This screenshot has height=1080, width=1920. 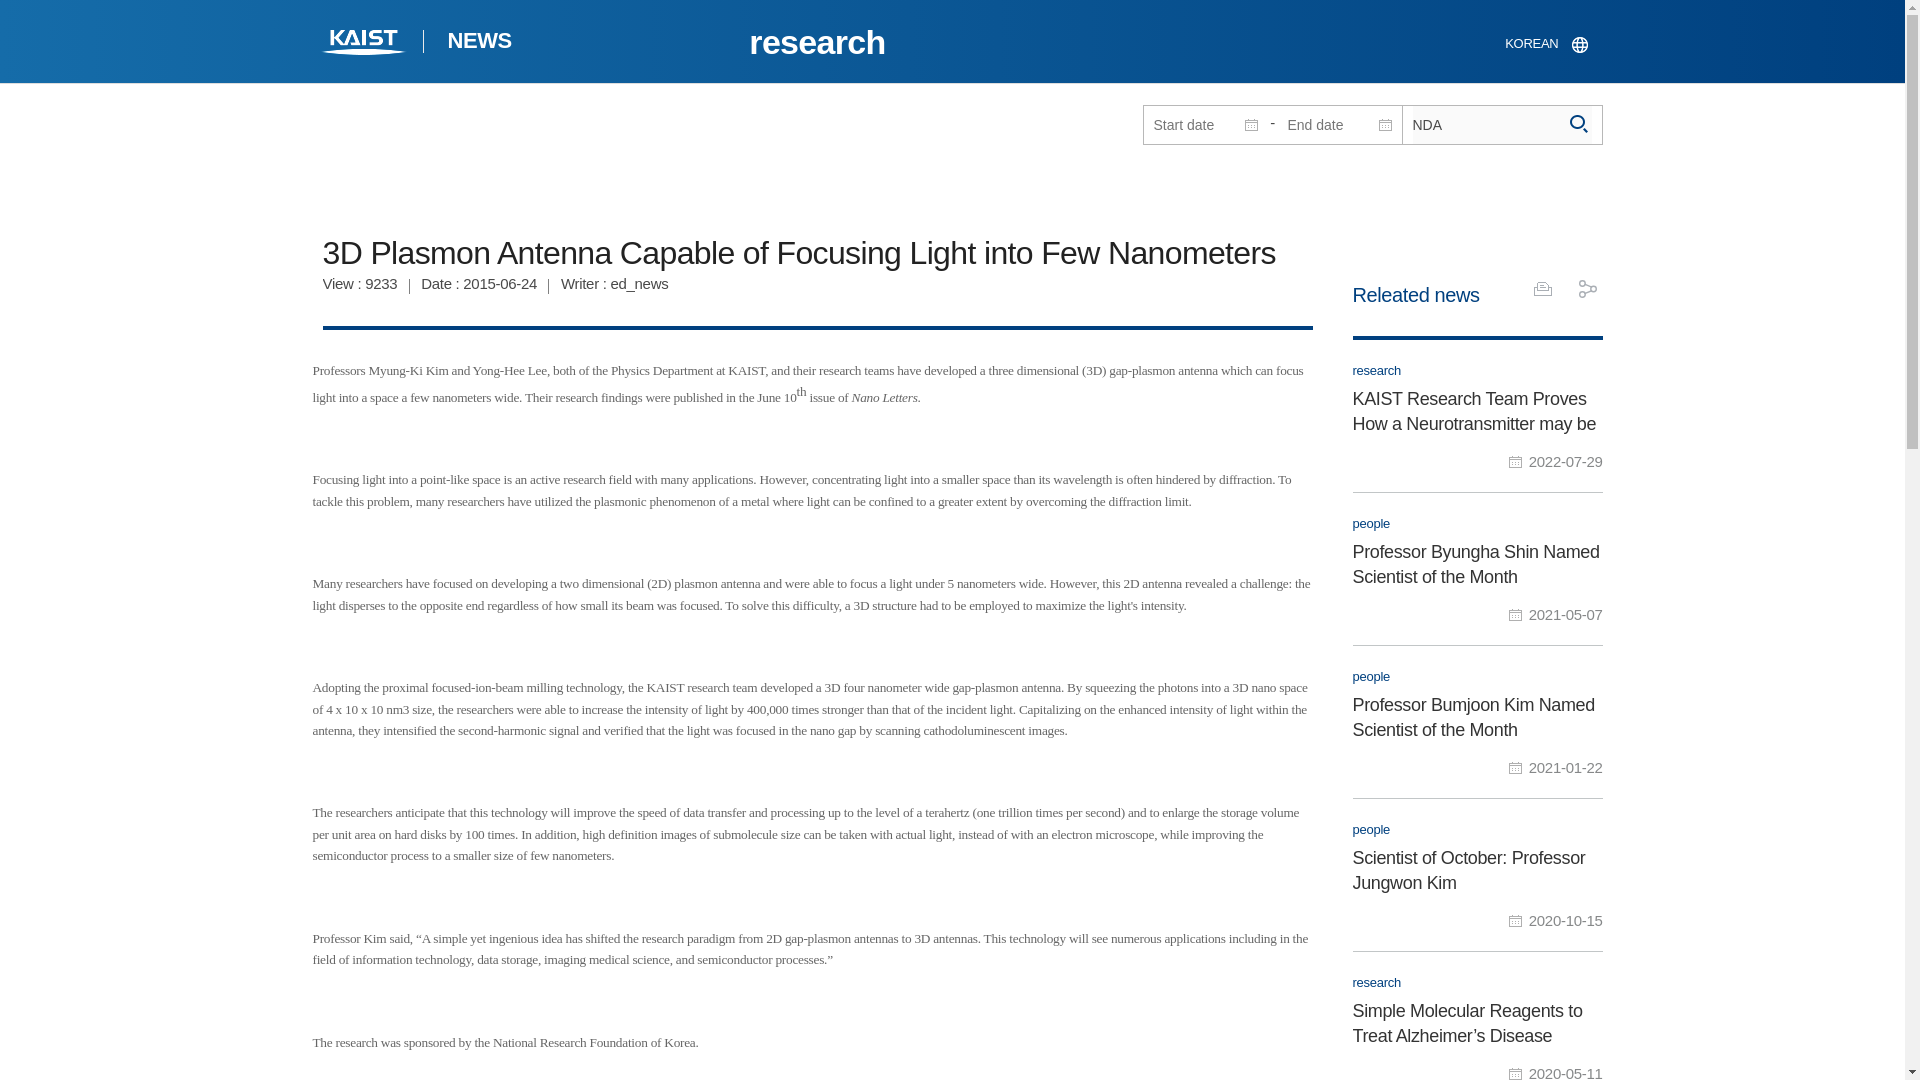 What do you see at coordinates (364, 44) in the screenshot?
I see `KAIST` at bounding box center [364, 44].